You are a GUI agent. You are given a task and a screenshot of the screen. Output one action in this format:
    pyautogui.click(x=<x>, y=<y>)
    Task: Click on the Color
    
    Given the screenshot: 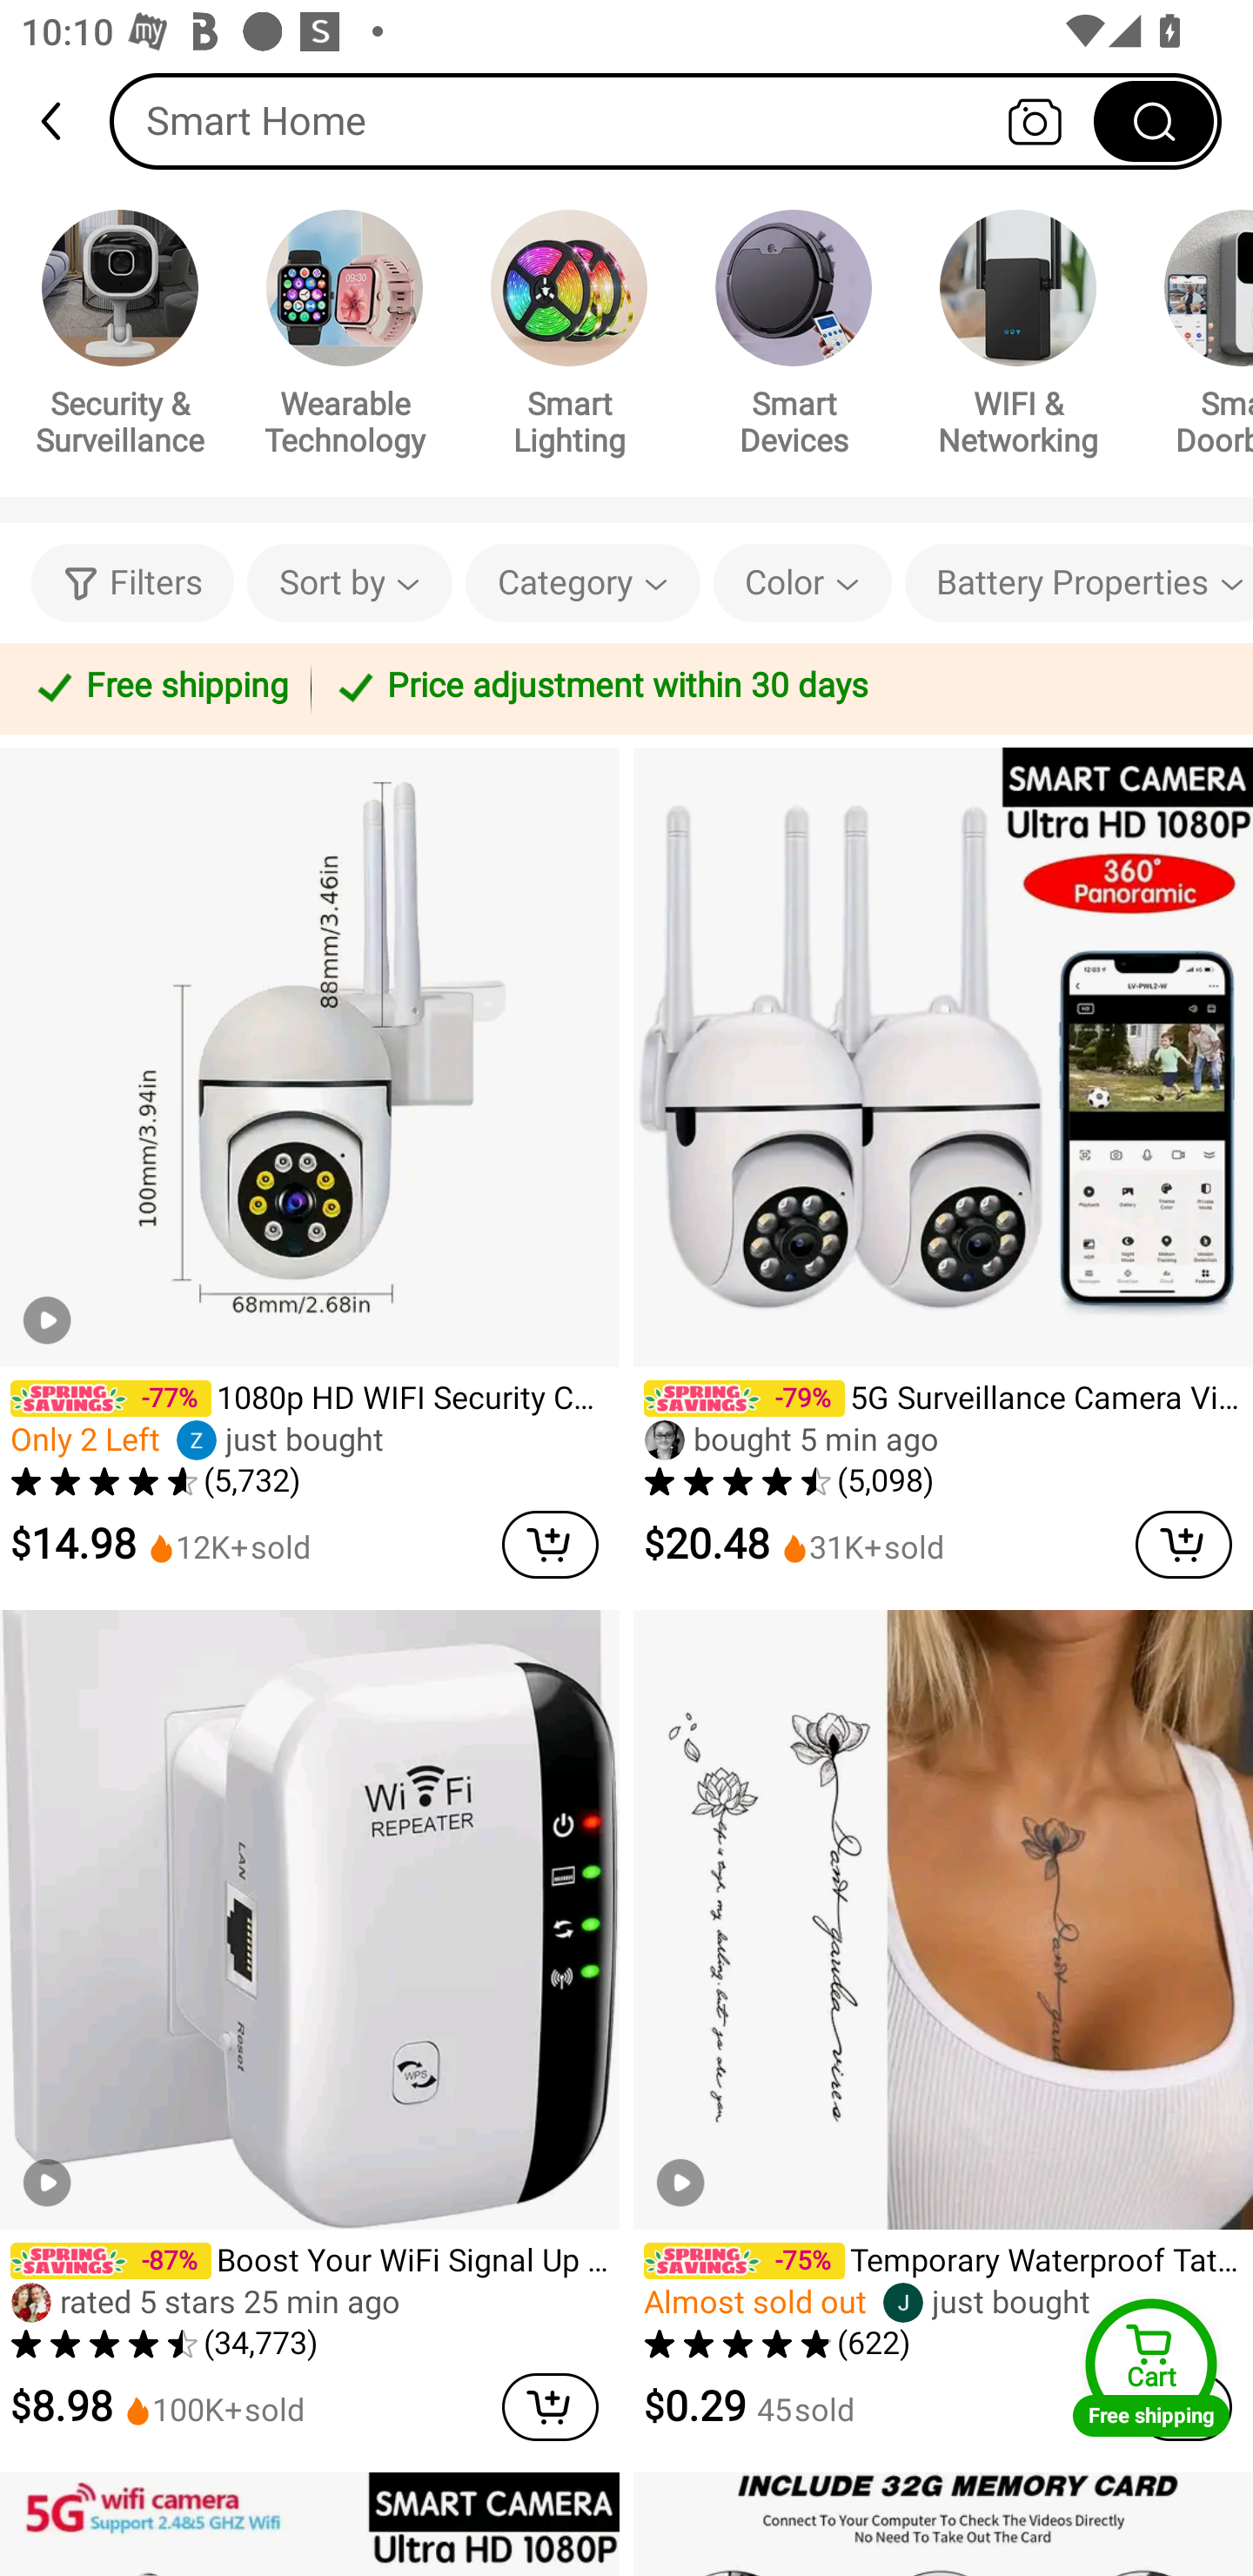 What is the action you would take?
    pyautogui.click(x=802, y=583)
    